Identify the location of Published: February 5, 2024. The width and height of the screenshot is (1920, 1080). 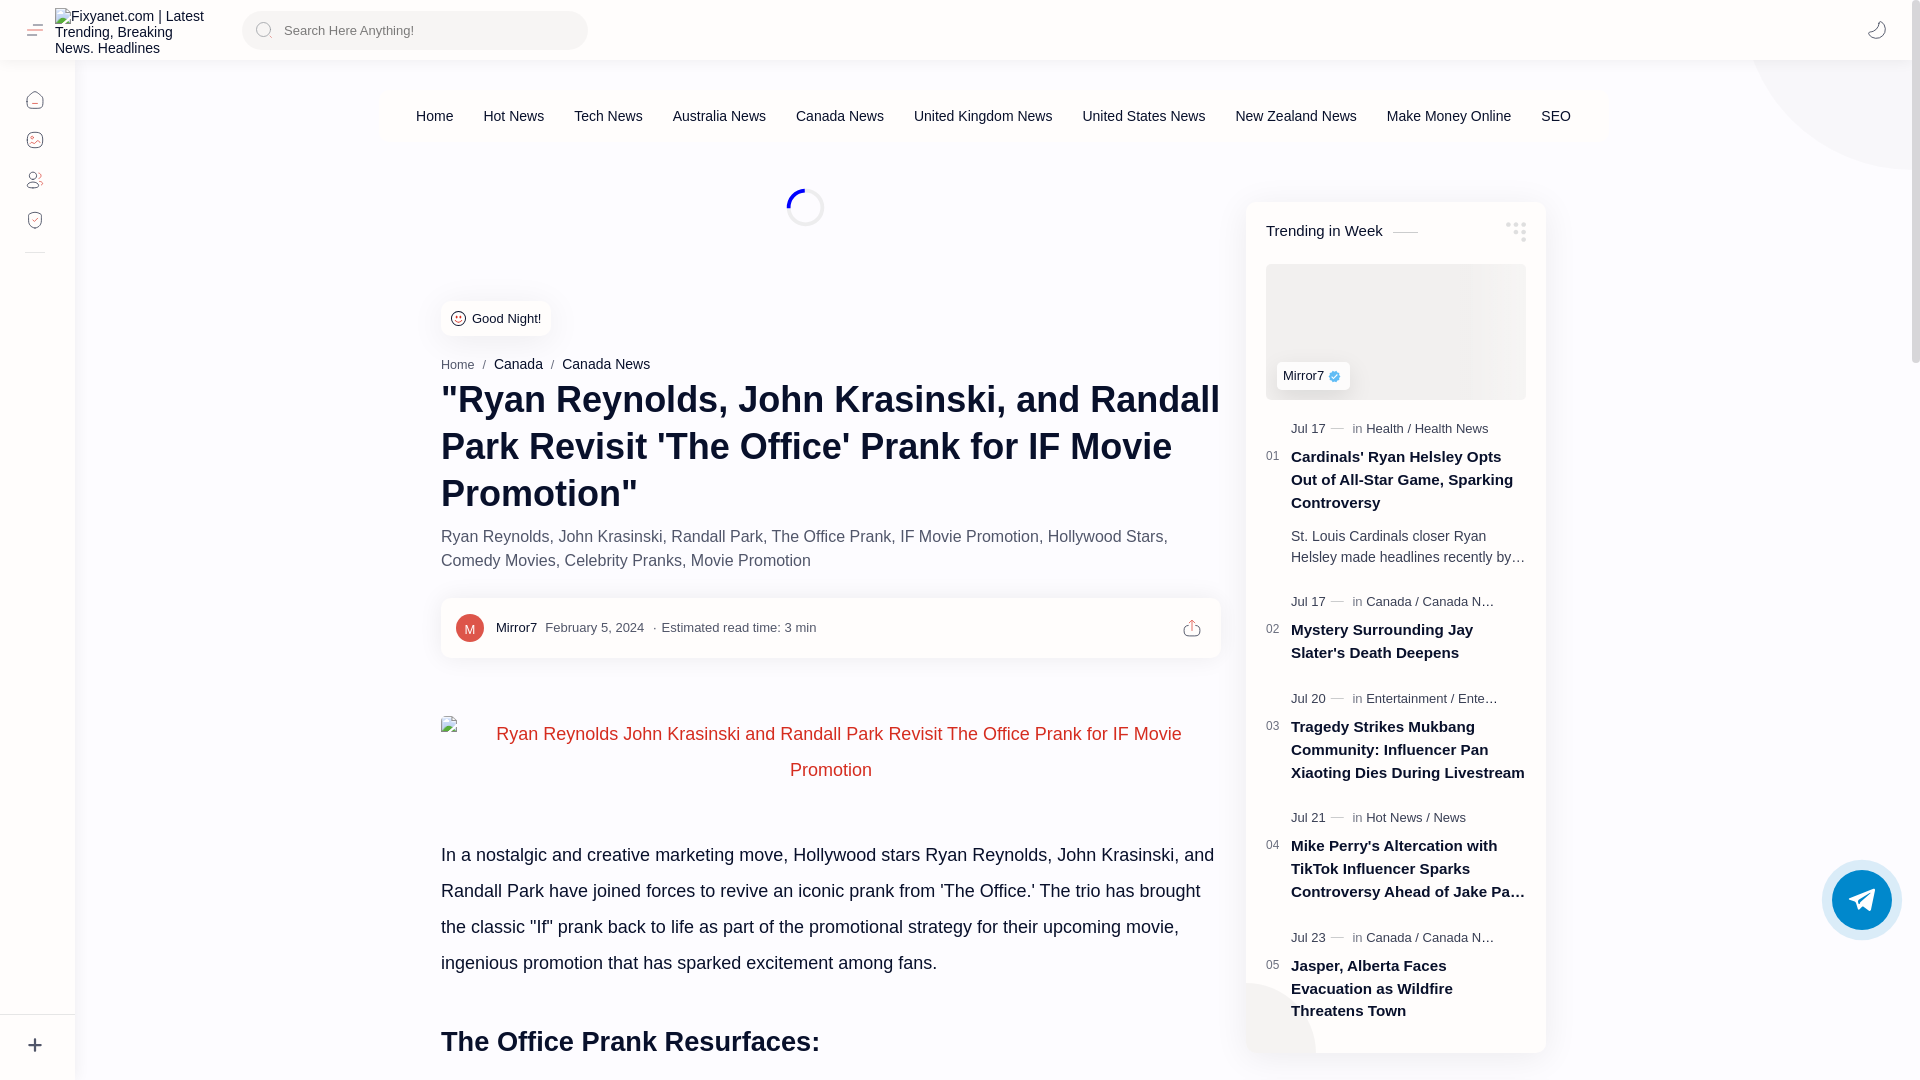
(594, 627).